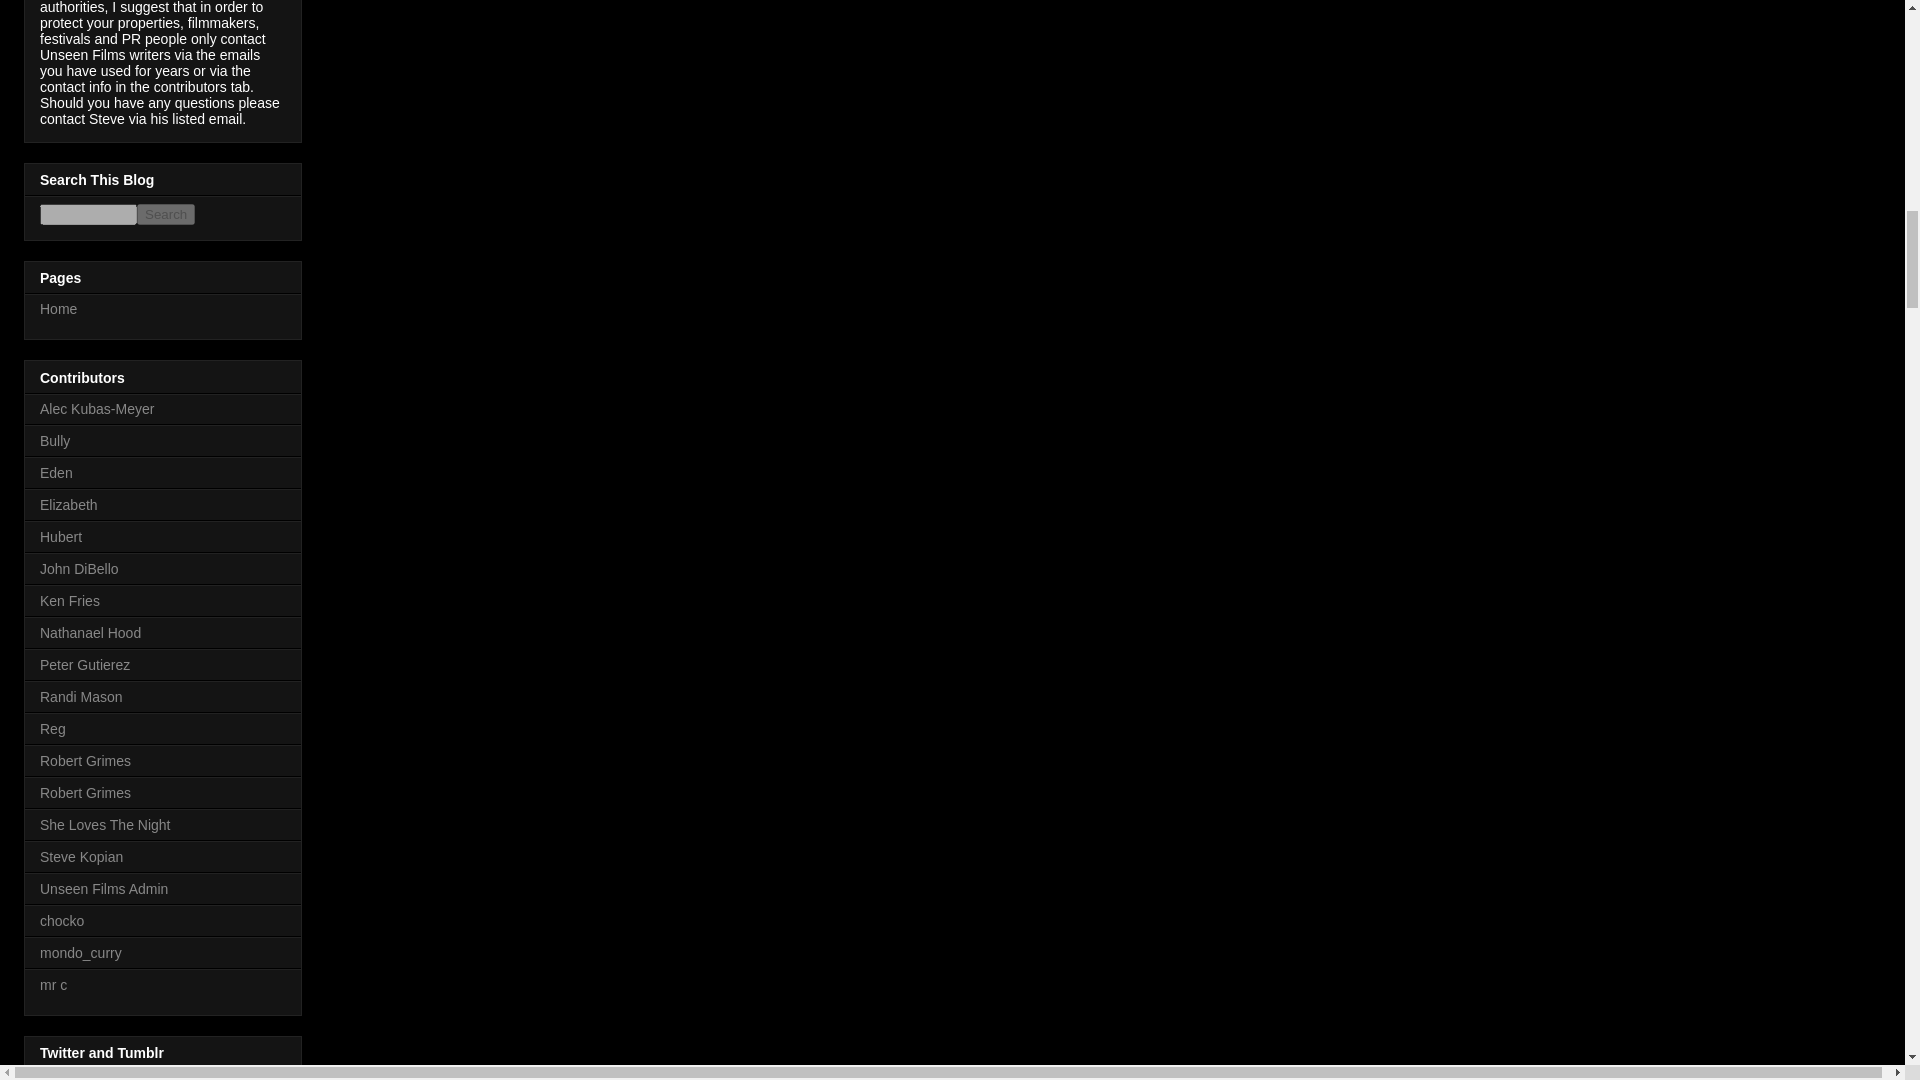 This screenshot has height=1080, width=1920. Describe the element at coordinates (88, 214) in the screenshot. I see `search` at that location.